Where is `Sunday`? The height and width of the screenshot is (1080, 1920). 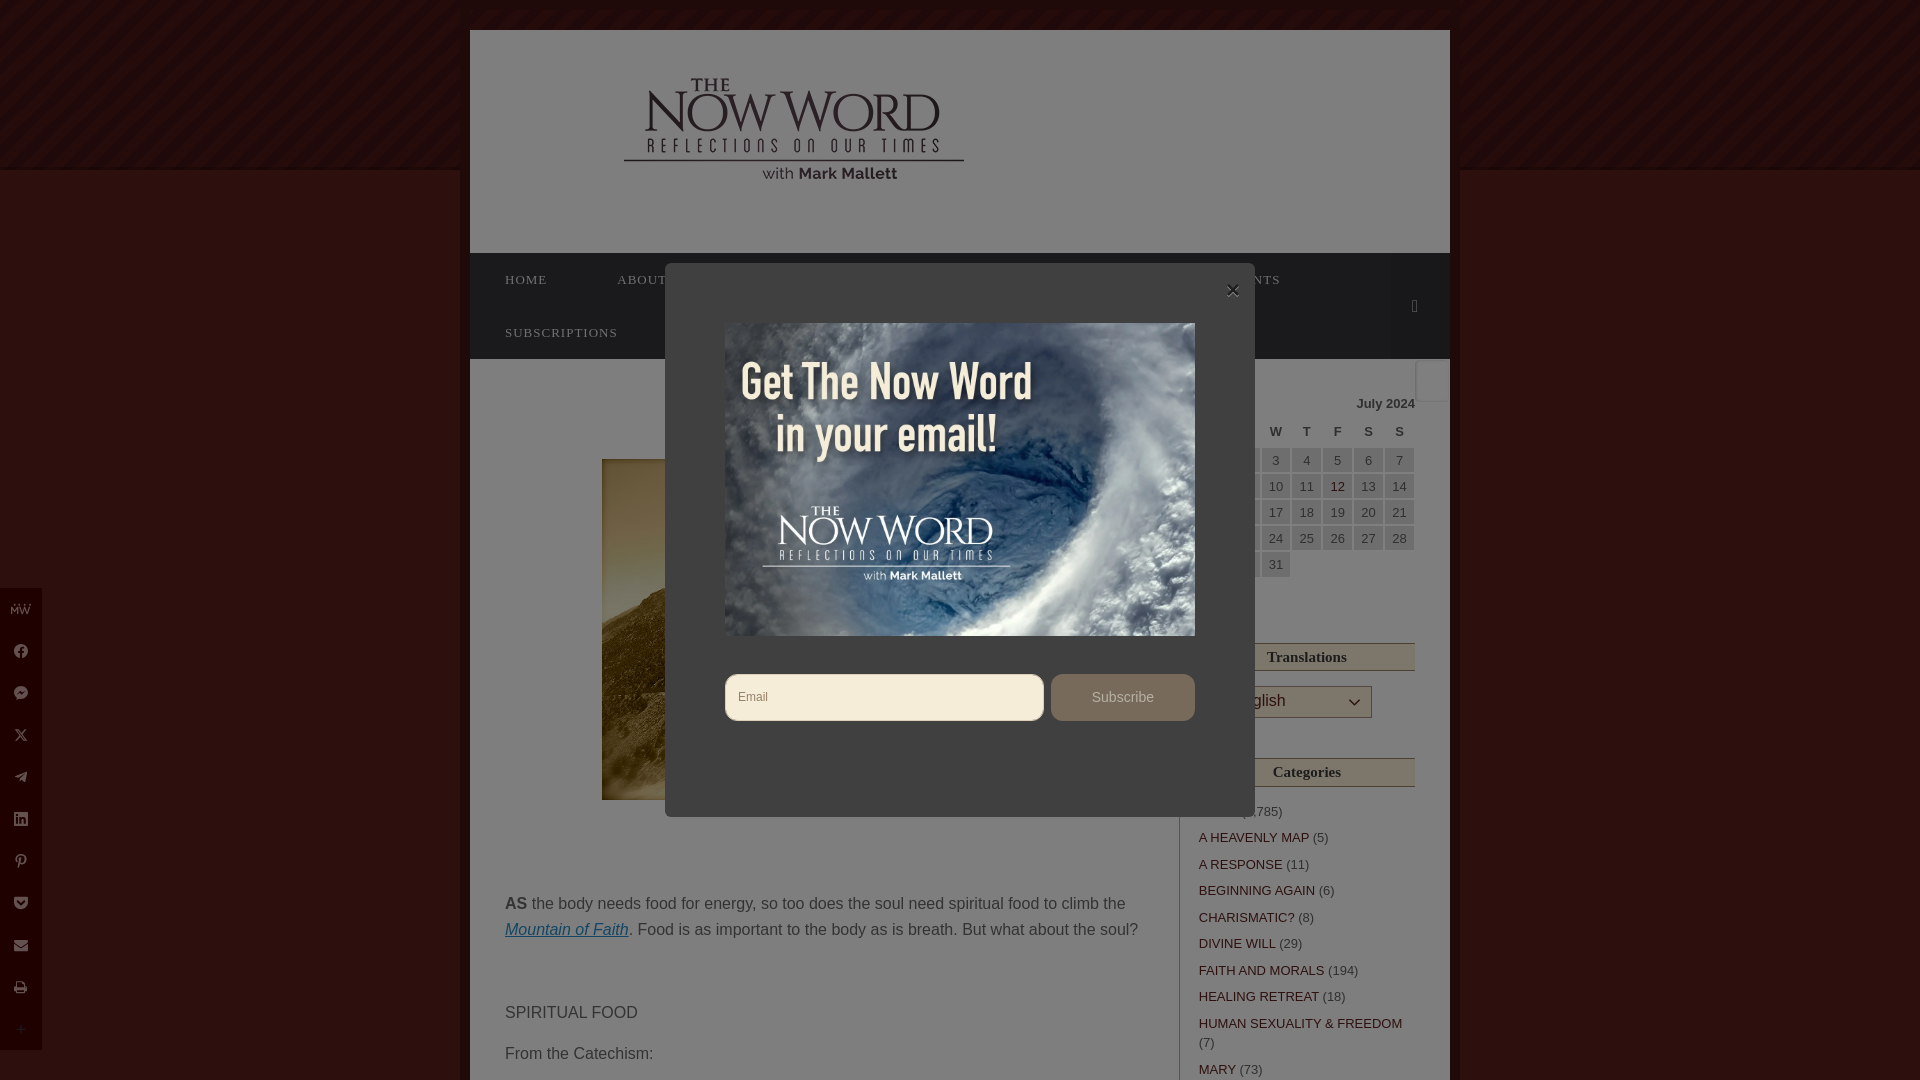 Sunday is located at coordinates (1400, 433).